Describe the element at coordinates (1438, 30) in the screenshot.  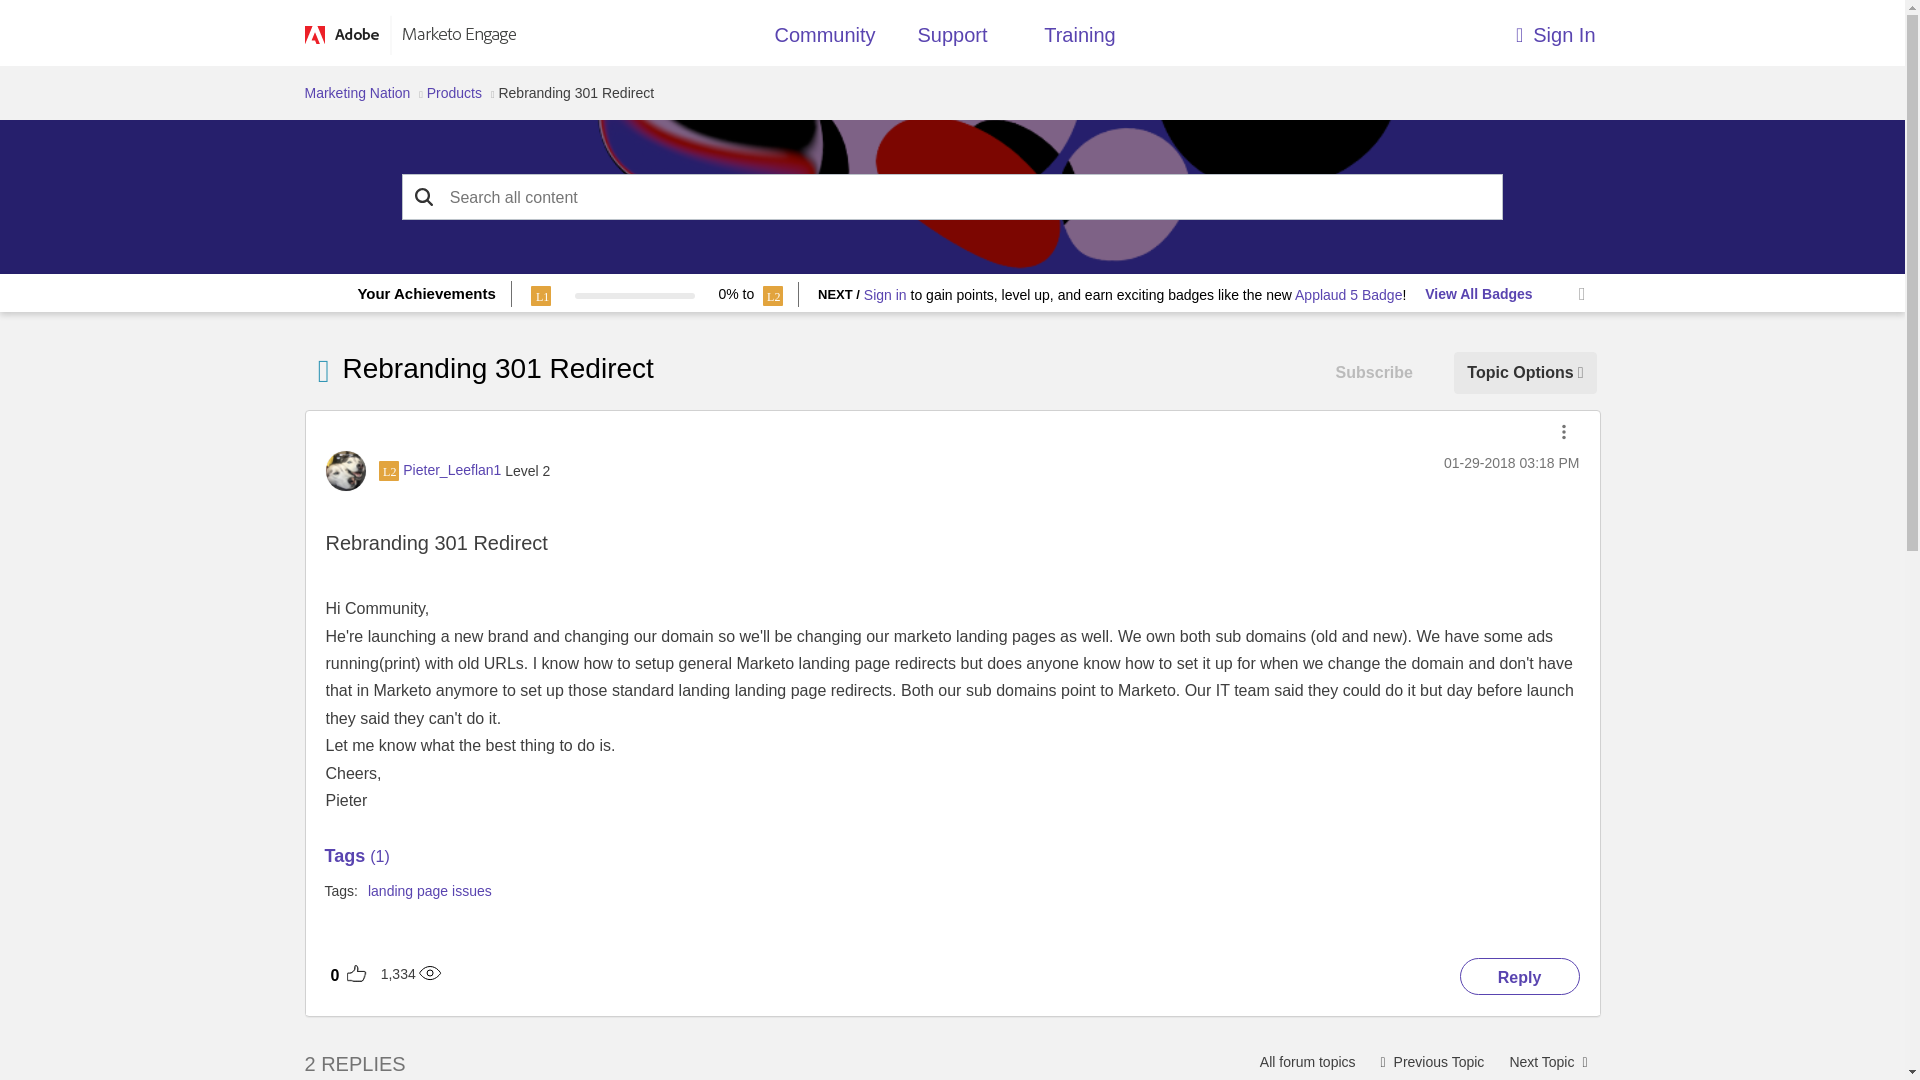
I see `Sign In` at that location.